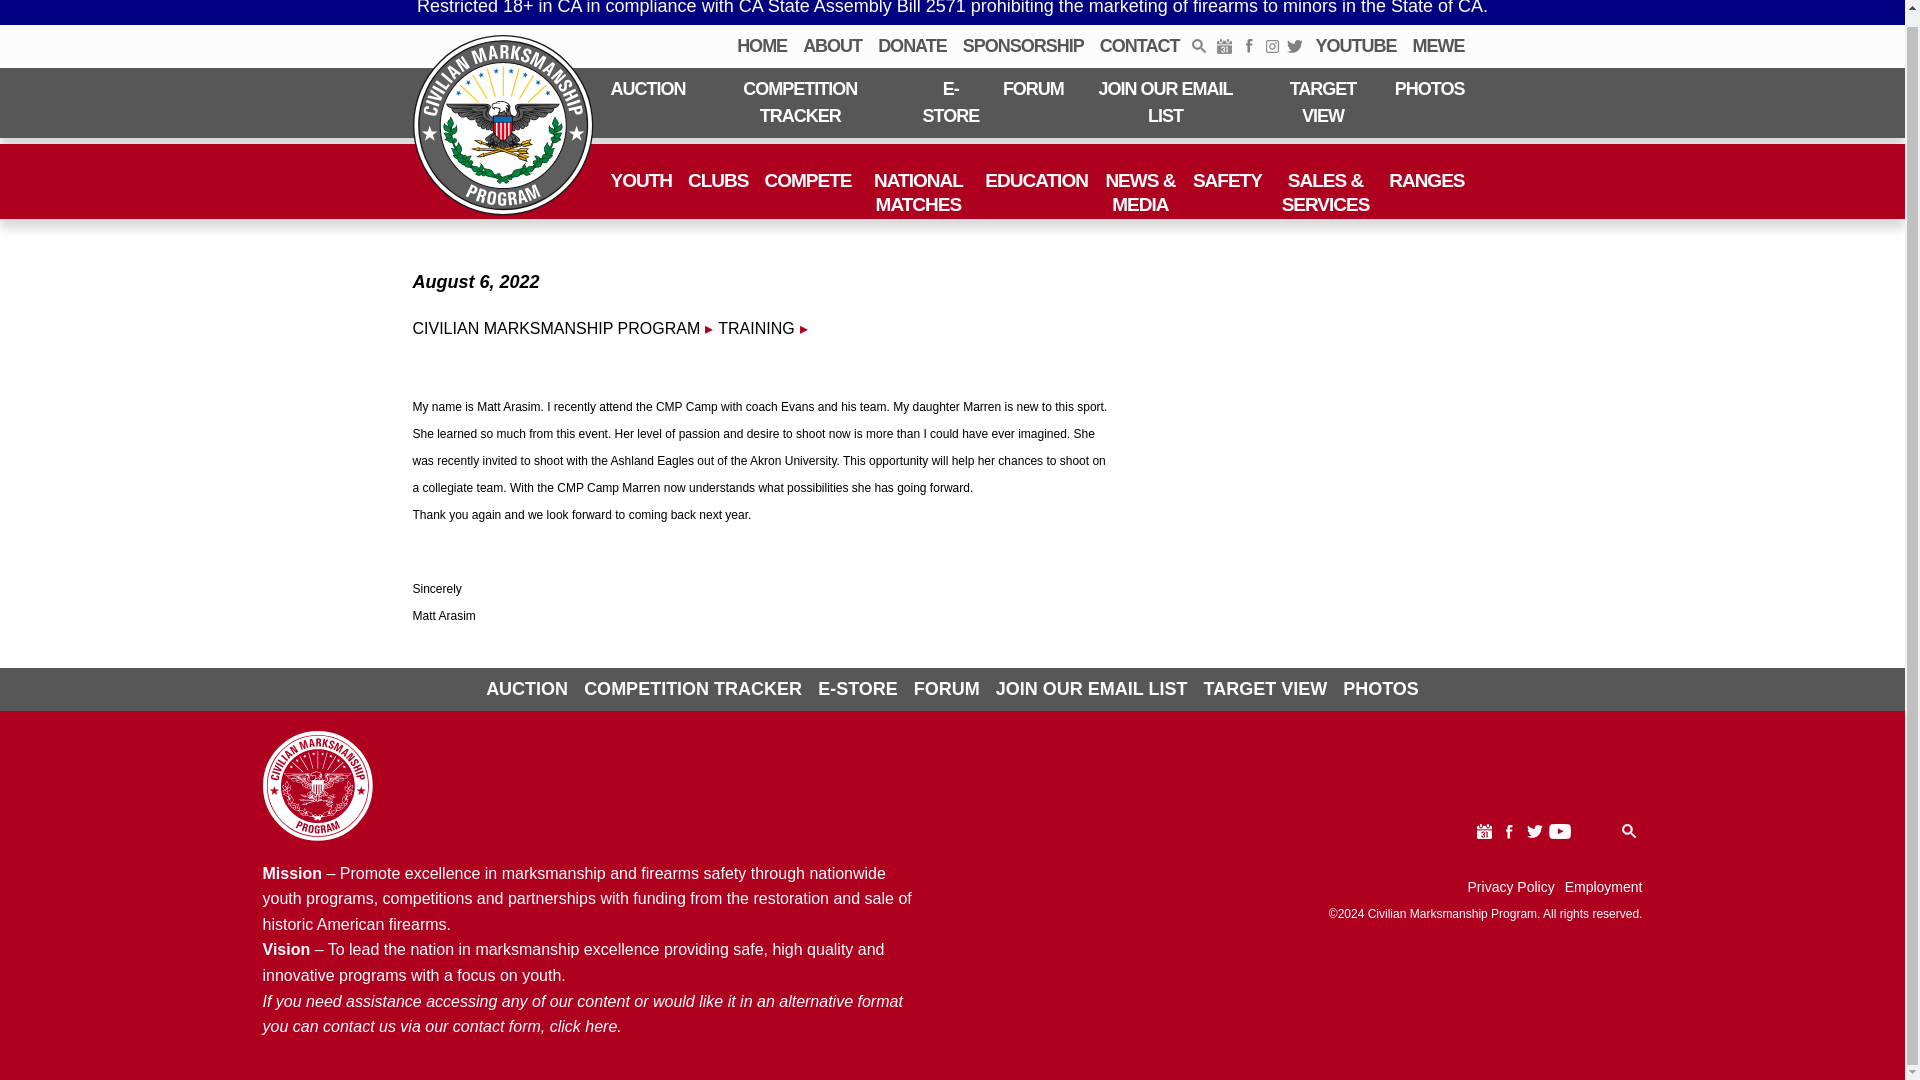  What do you see at coordinates (648, 90) in the screenshot?
I see `AUCTION` at bounding box center [648, 90].